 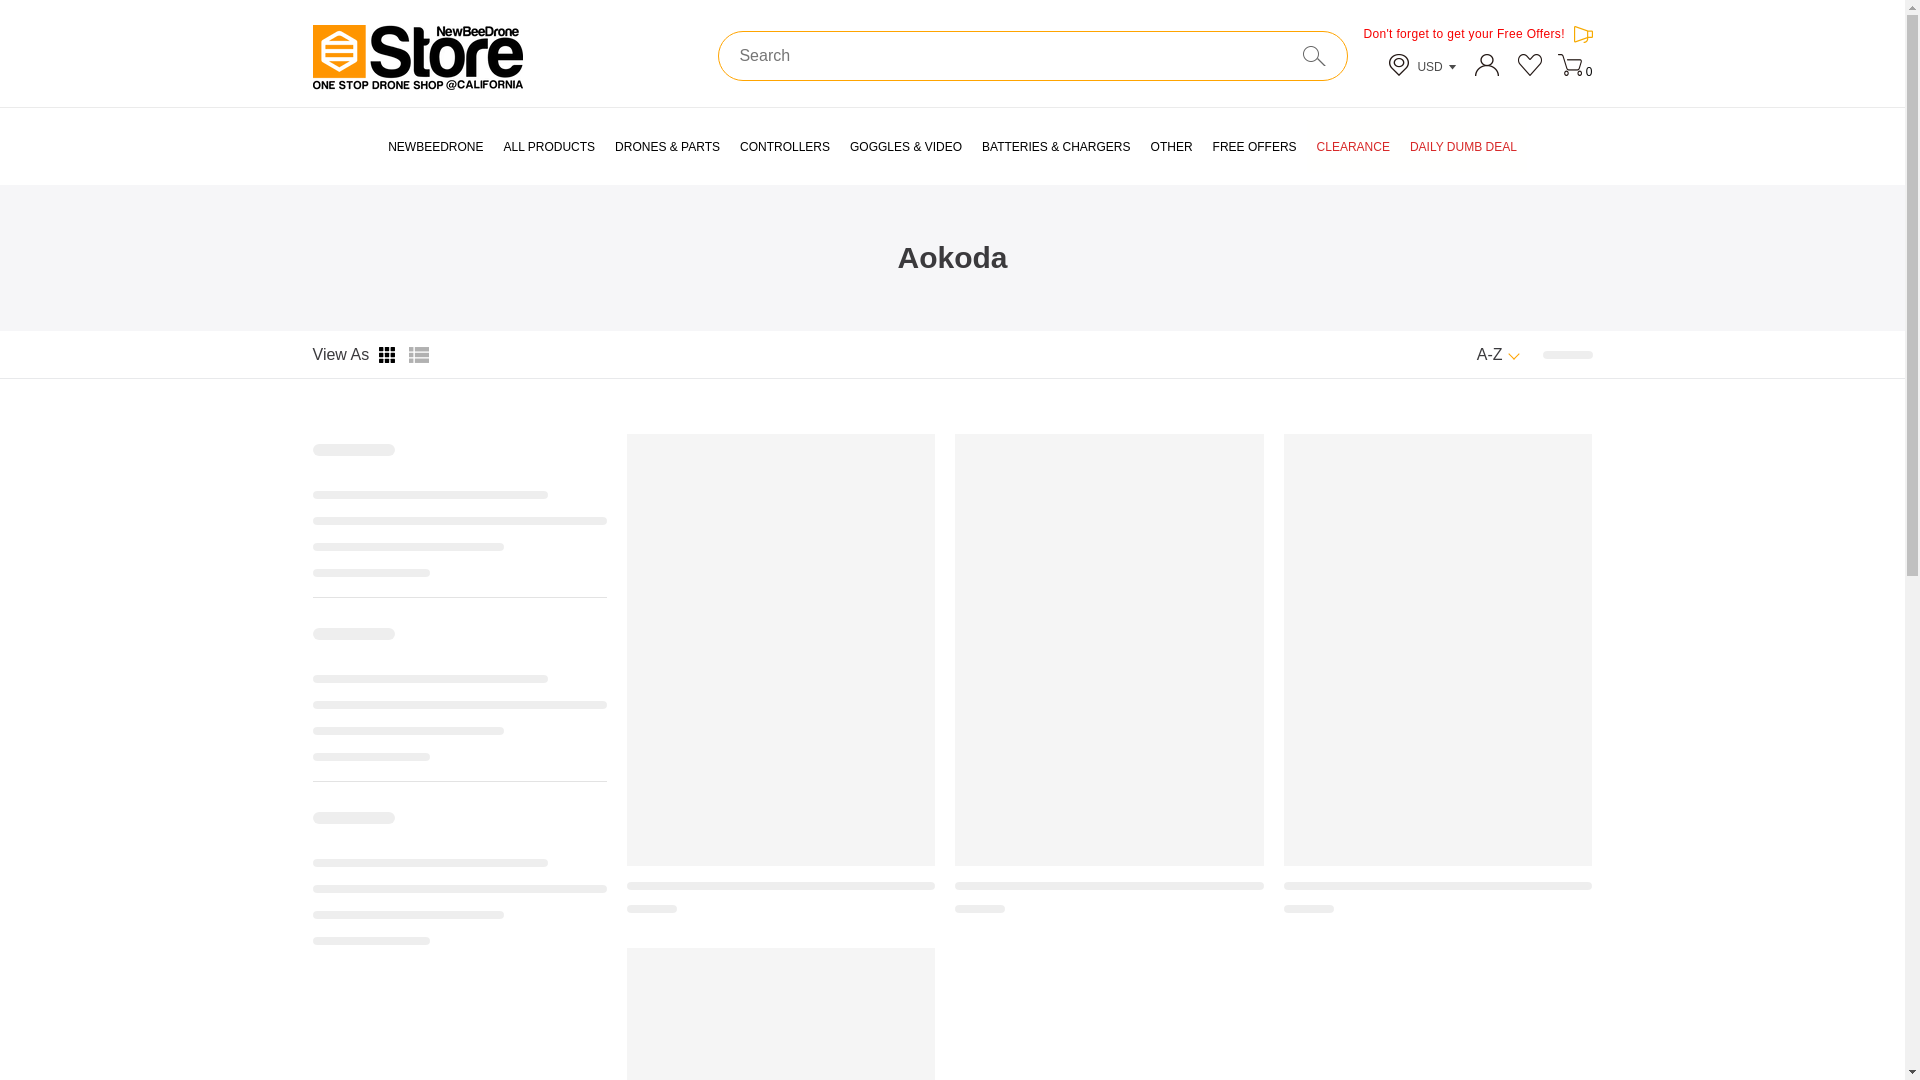 What do you see at coordinates (550, 146) in the screenshot?
I see `All Products` at bounding box center [550, 146].